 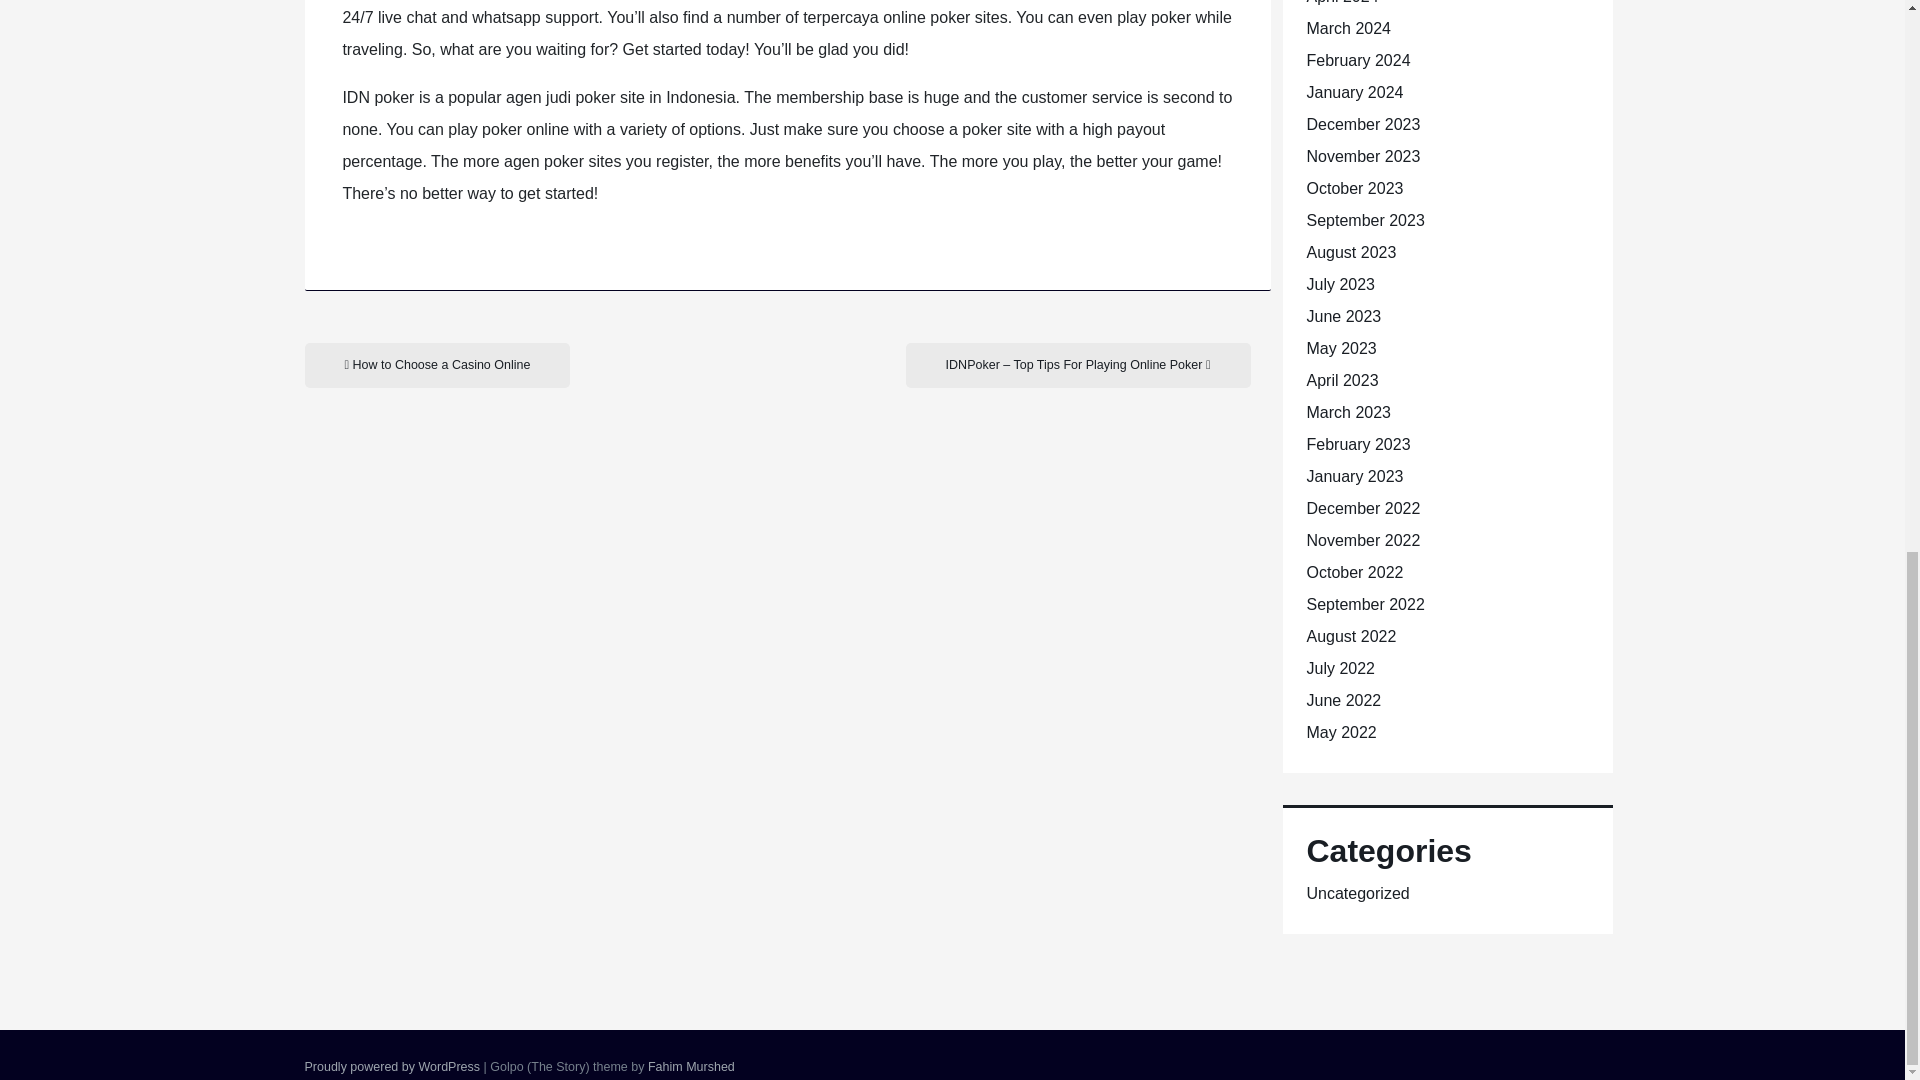 What do you see at coordinates (1357, 60) in the screenshot?
I see `February 2024` at bounding box center [1357, 60].